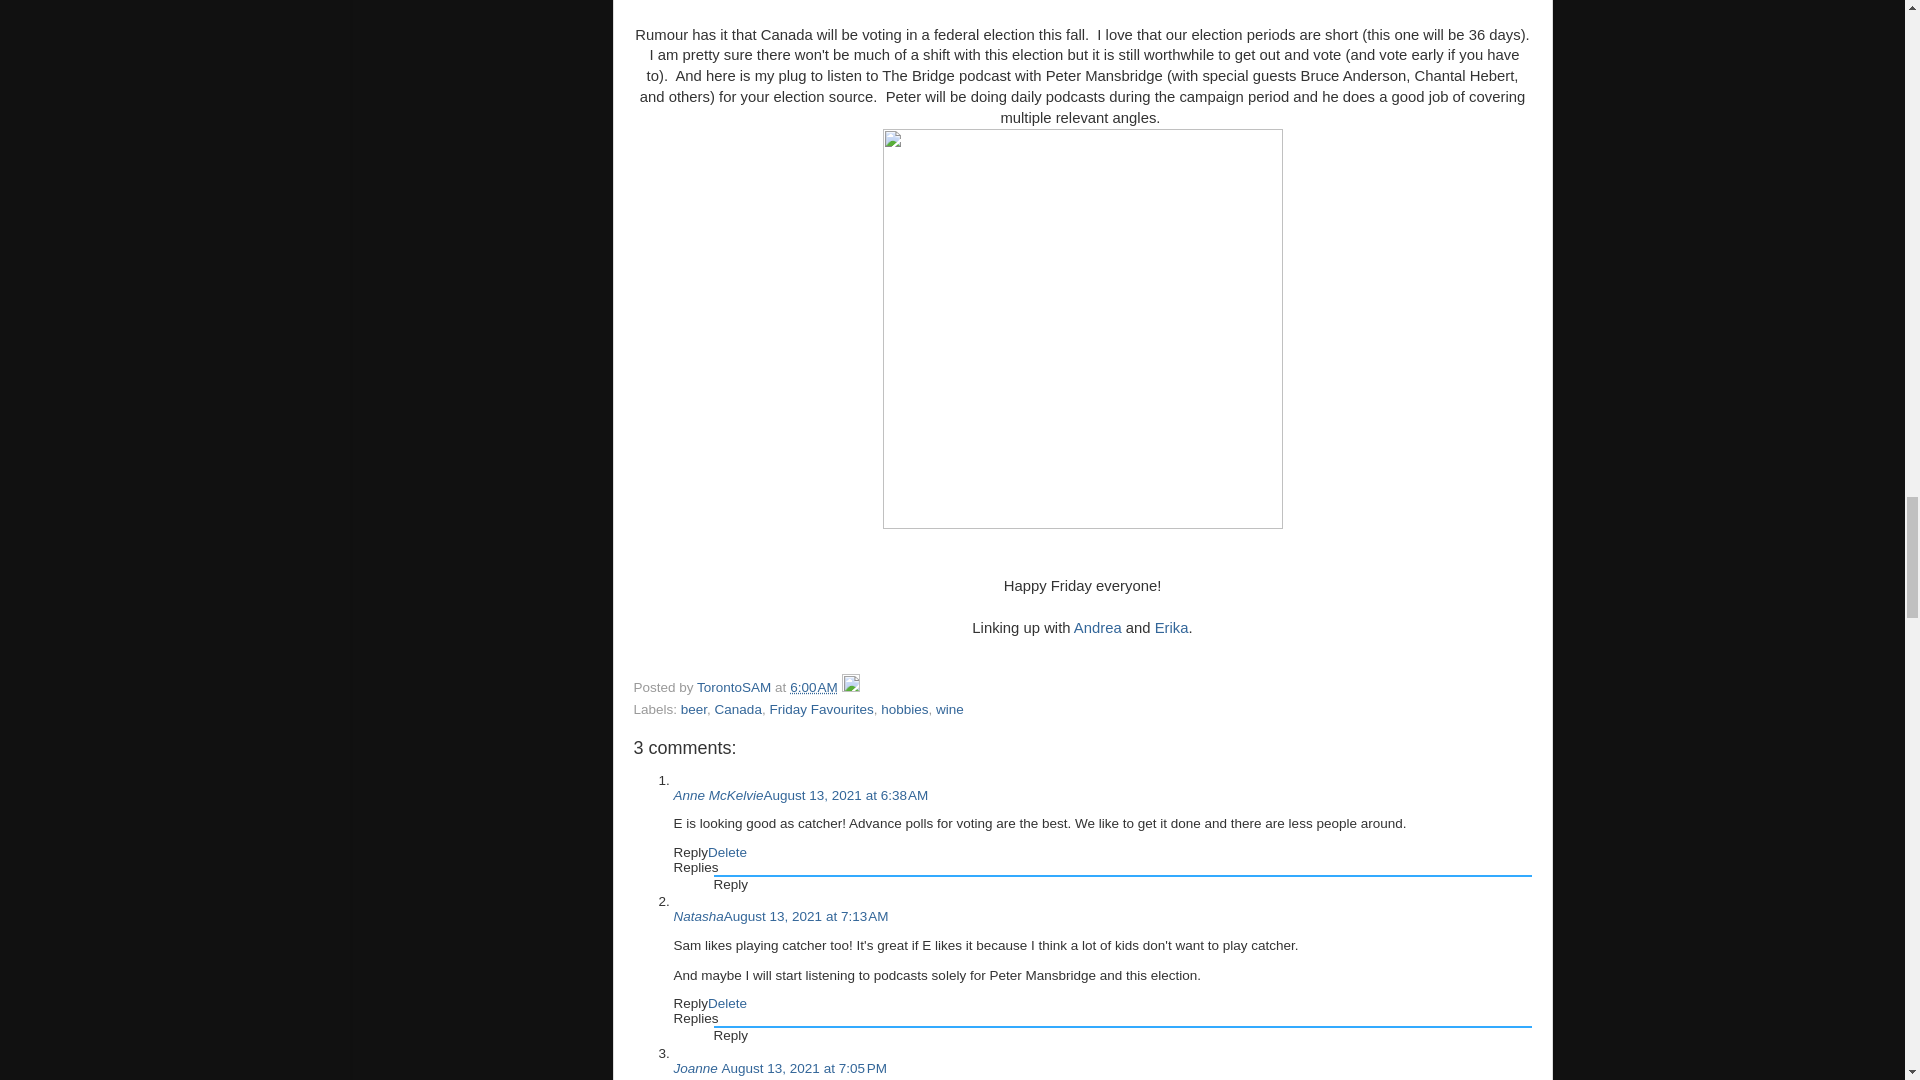 The height and width of the screenshot is (1080, 1920). I want to click on Reply, so click(690, 1002).